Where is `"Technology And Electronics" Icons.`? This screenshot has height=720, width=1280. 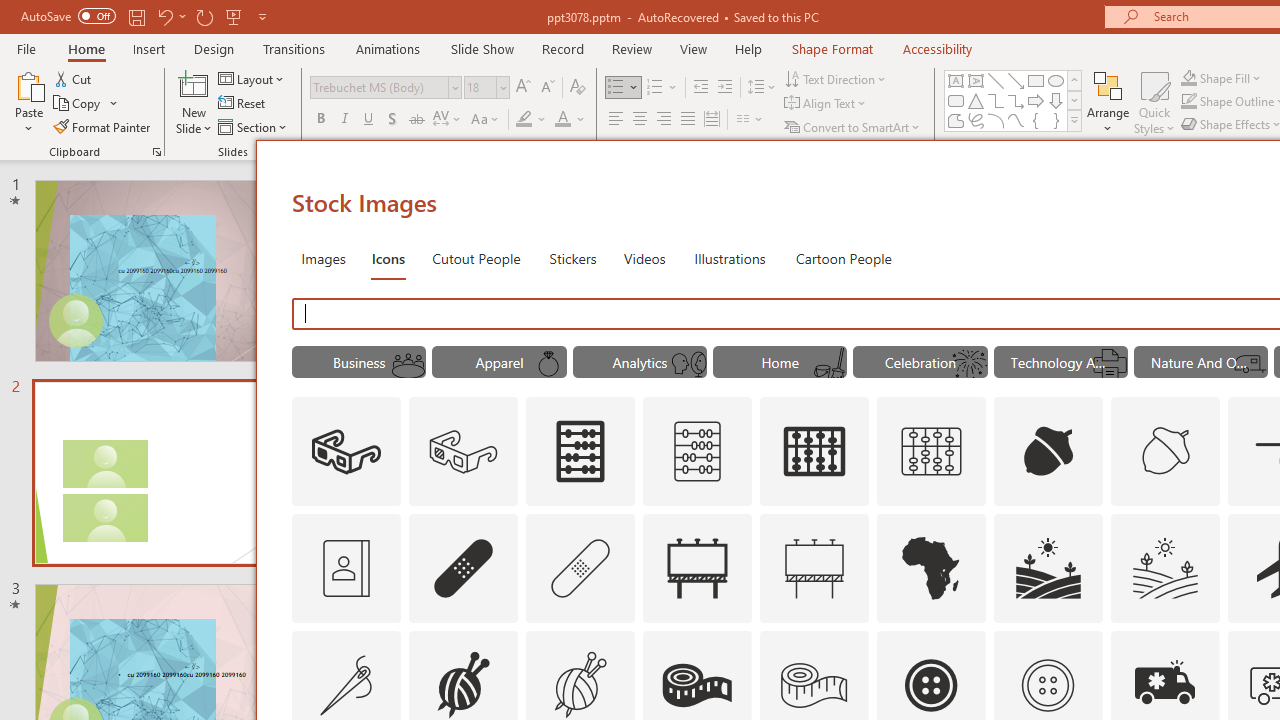
"Technology And Electronics" Icons. is located at coordinates (1060, 362).